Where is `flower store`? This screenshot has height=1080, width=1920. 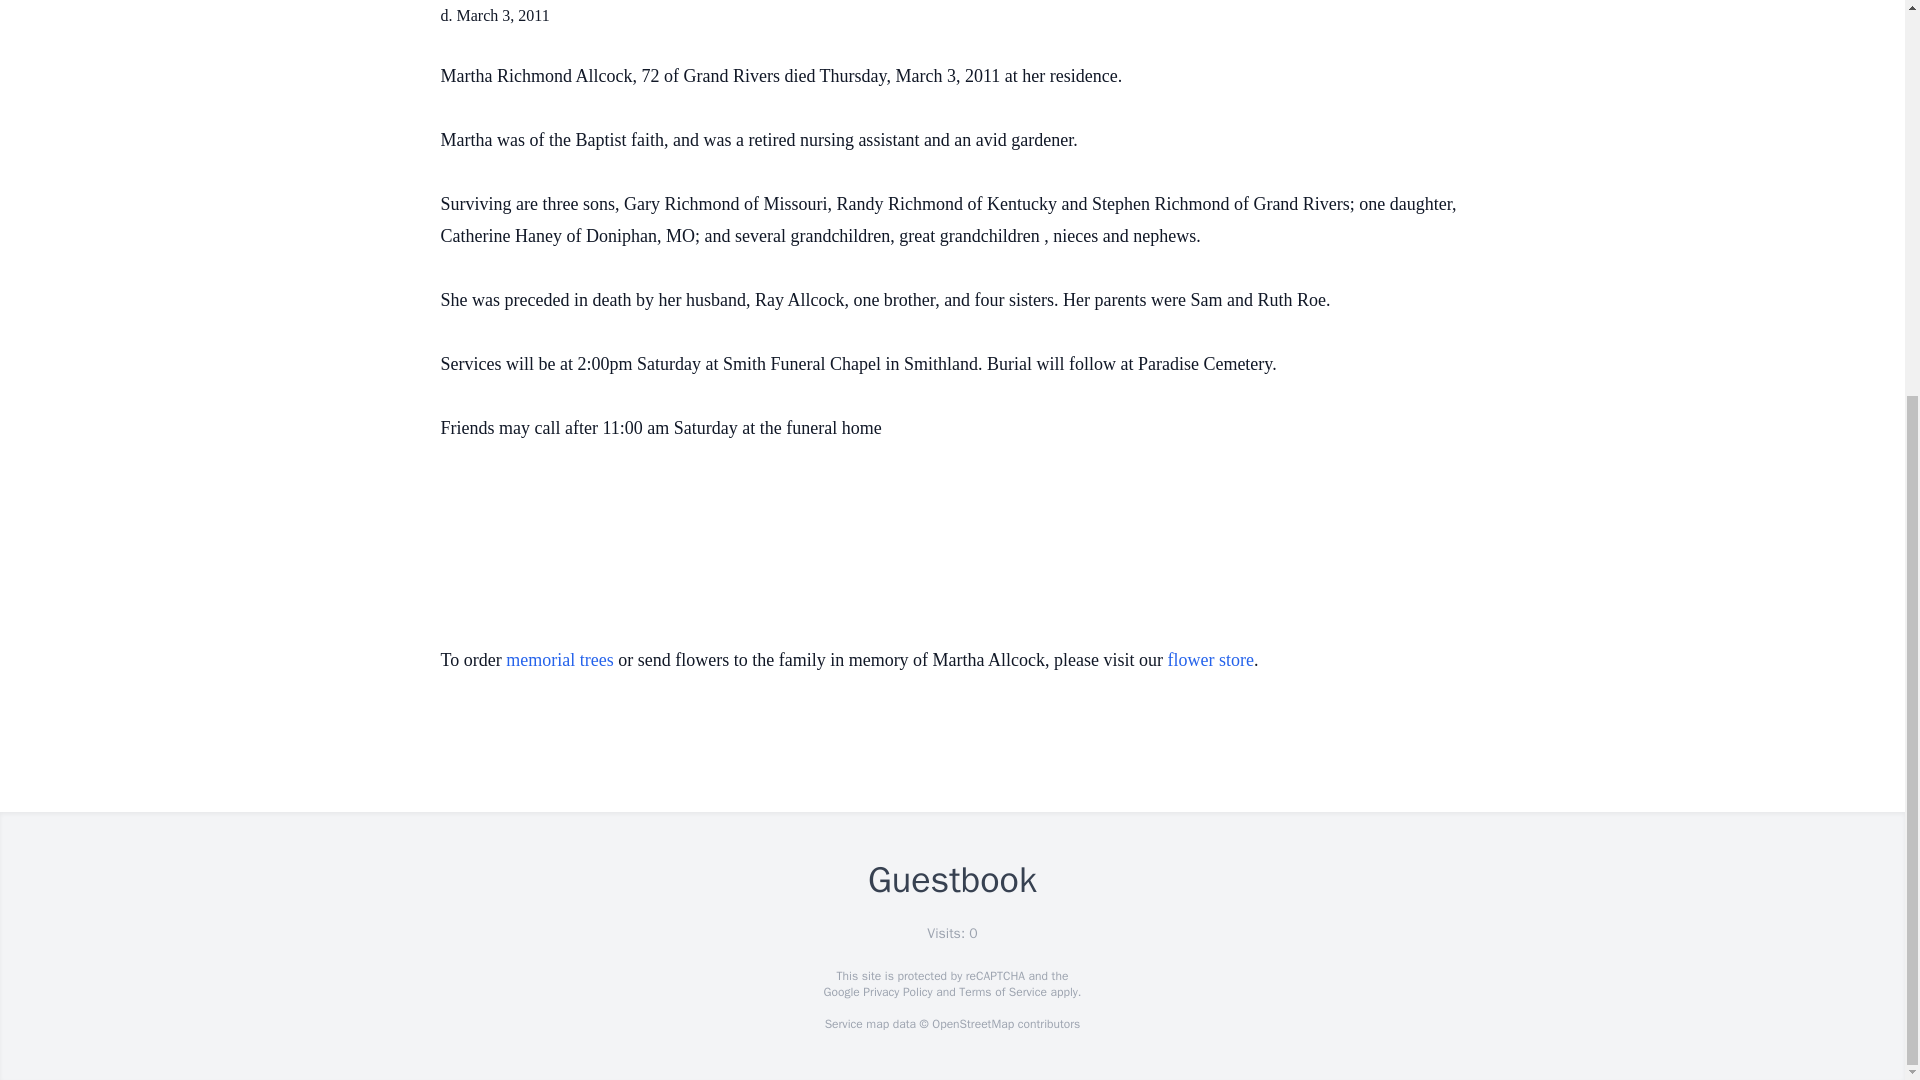 flower store is located at coordinates (1210, 660).